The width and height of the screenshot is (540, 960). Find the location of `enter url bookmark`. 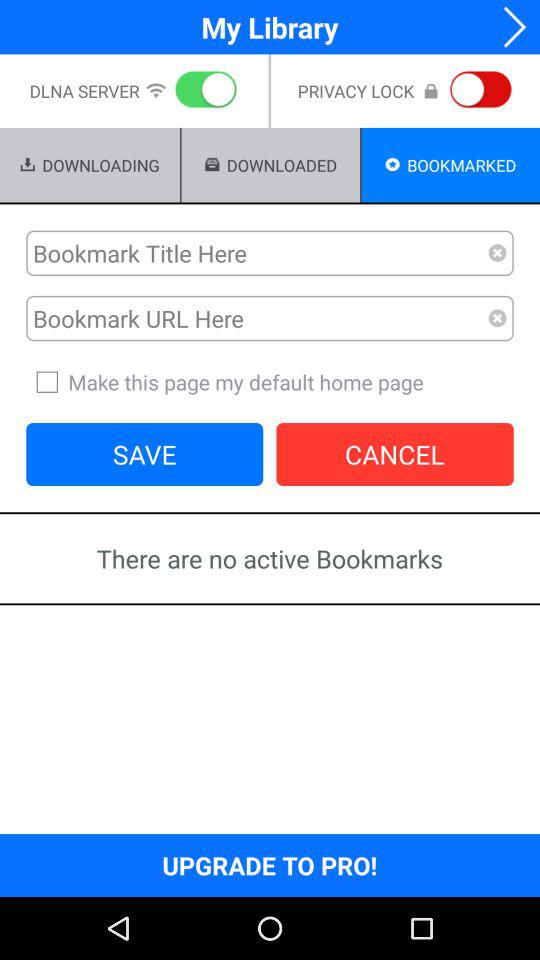

enter url bookmark is located at coordinates (257, 318).